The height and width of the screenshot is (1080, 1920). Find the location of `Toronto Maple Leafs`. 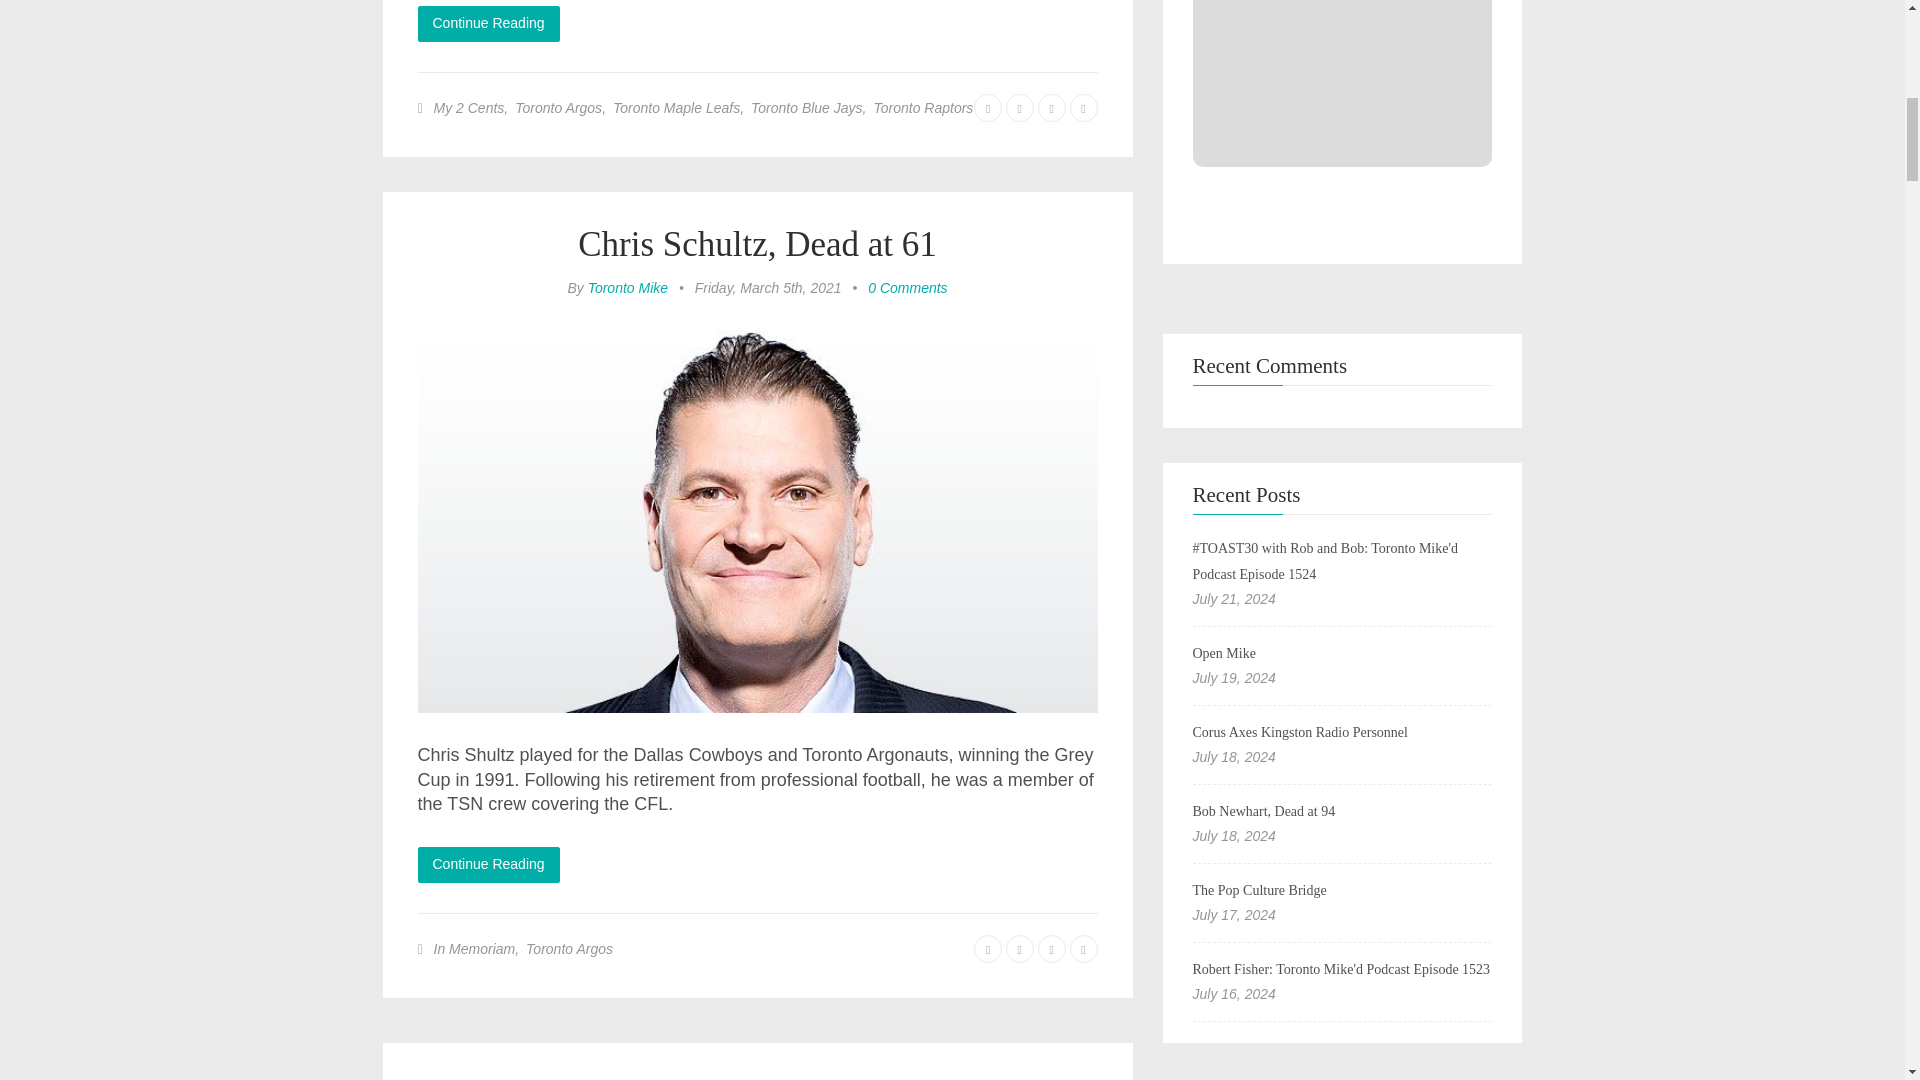

Toronto Maple Leafs is located at coordinates (676, 108).